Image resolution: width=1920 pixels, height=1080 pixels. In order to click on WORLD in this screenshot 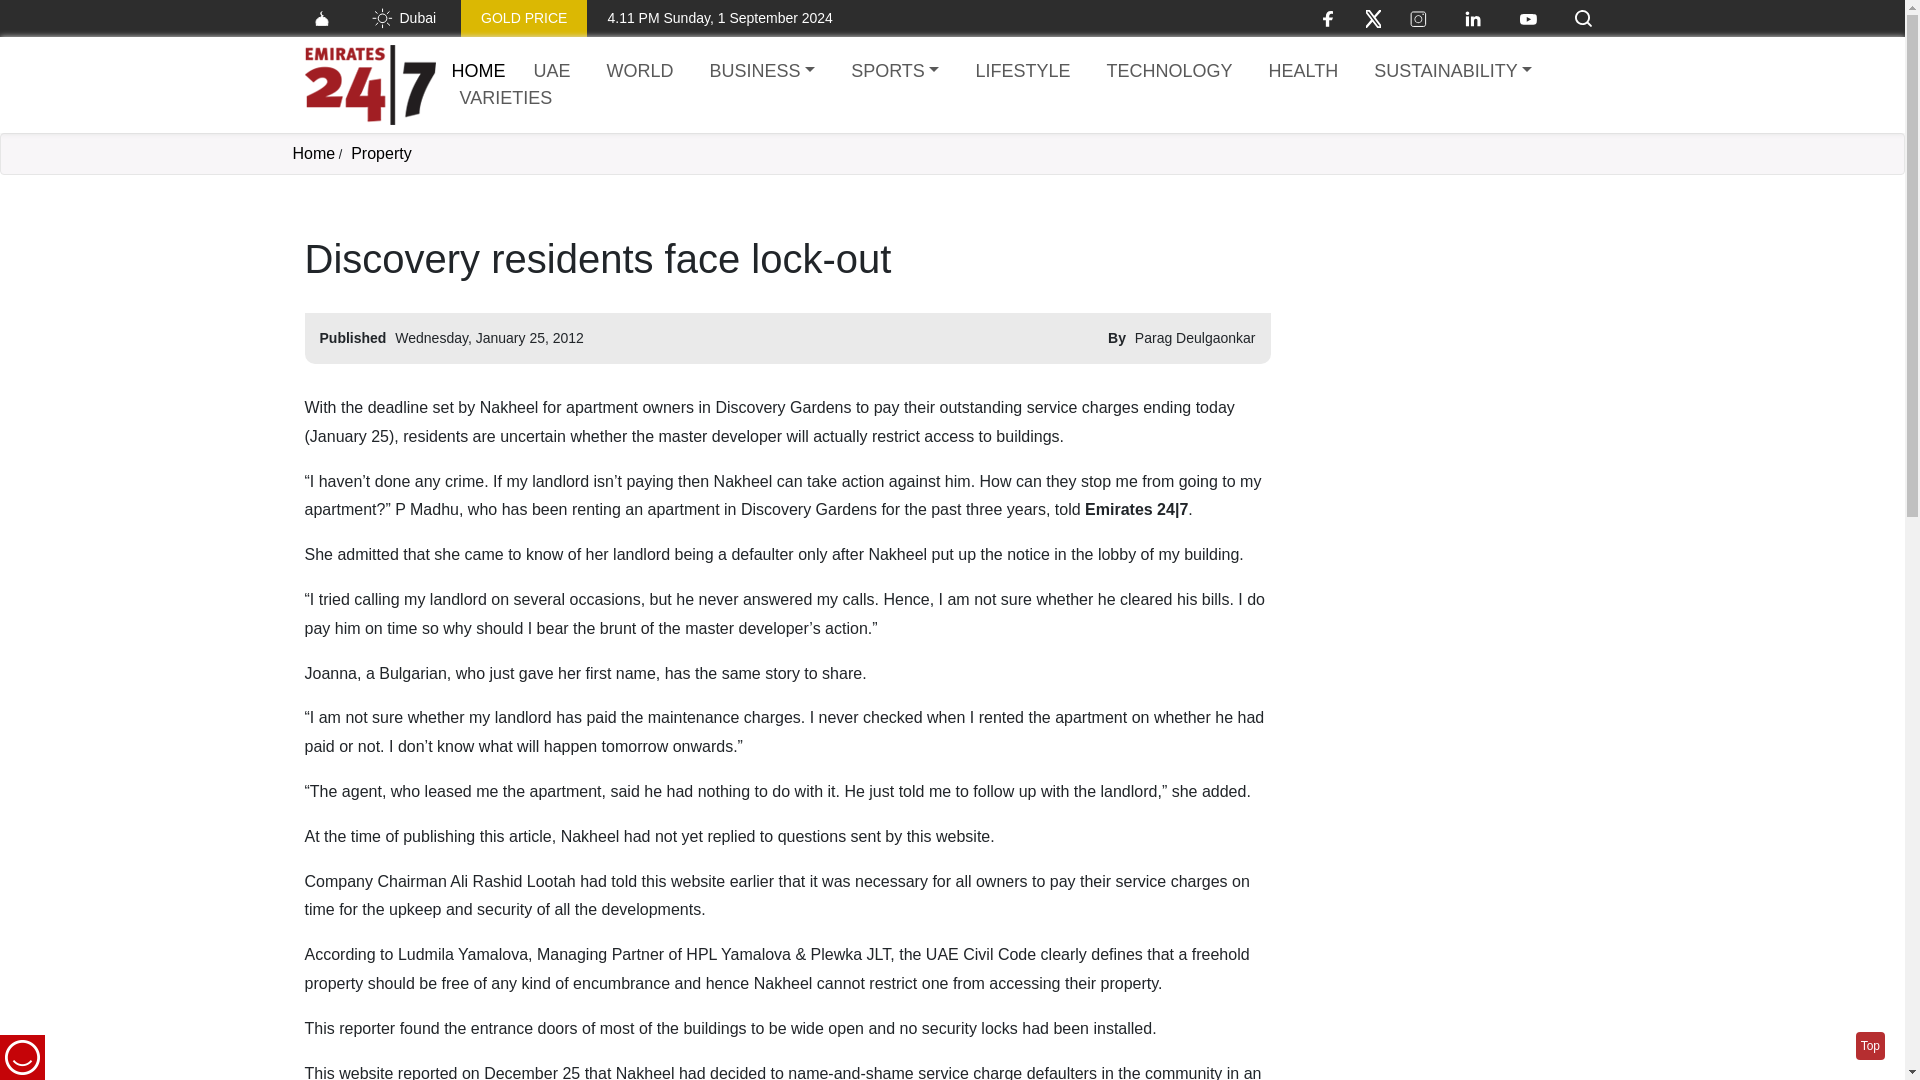, I will do `click(640, 72)`.